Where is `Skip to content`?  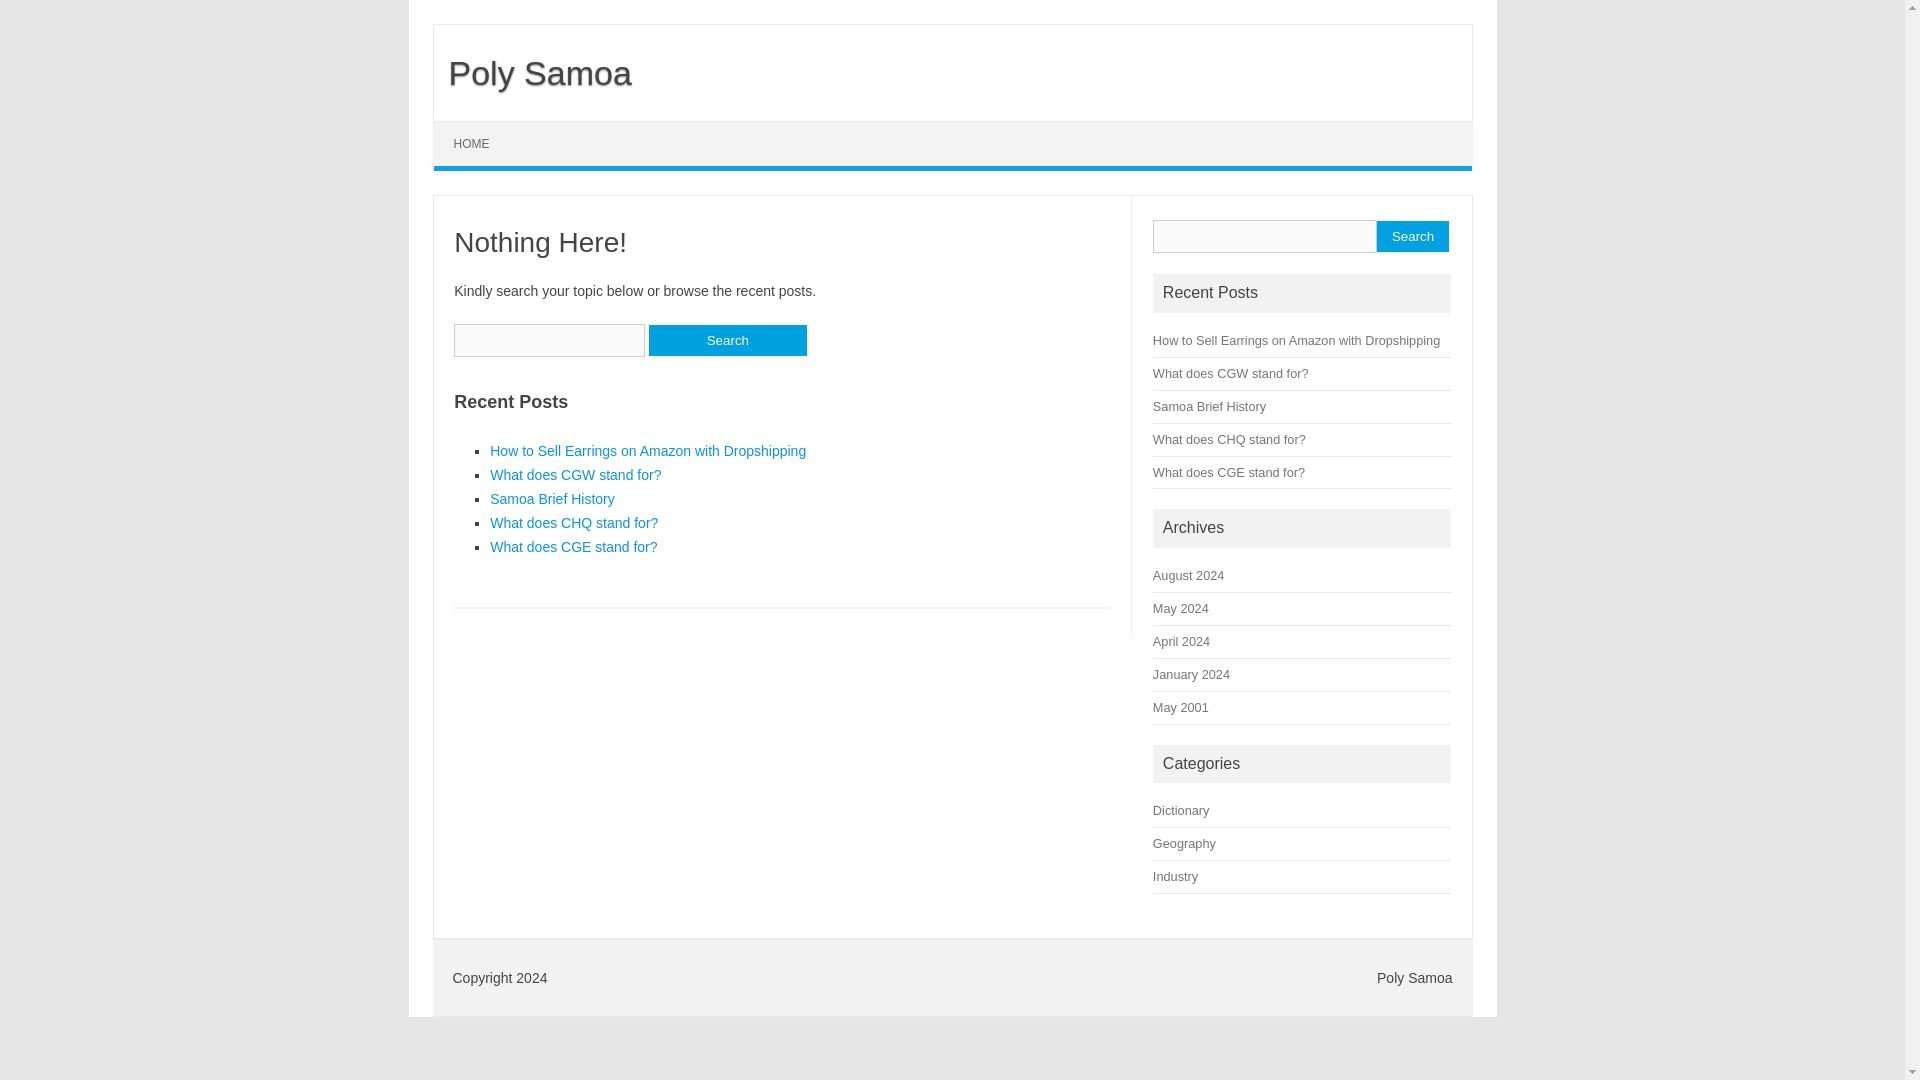
Skip to content is located at coordinates (480, 128).